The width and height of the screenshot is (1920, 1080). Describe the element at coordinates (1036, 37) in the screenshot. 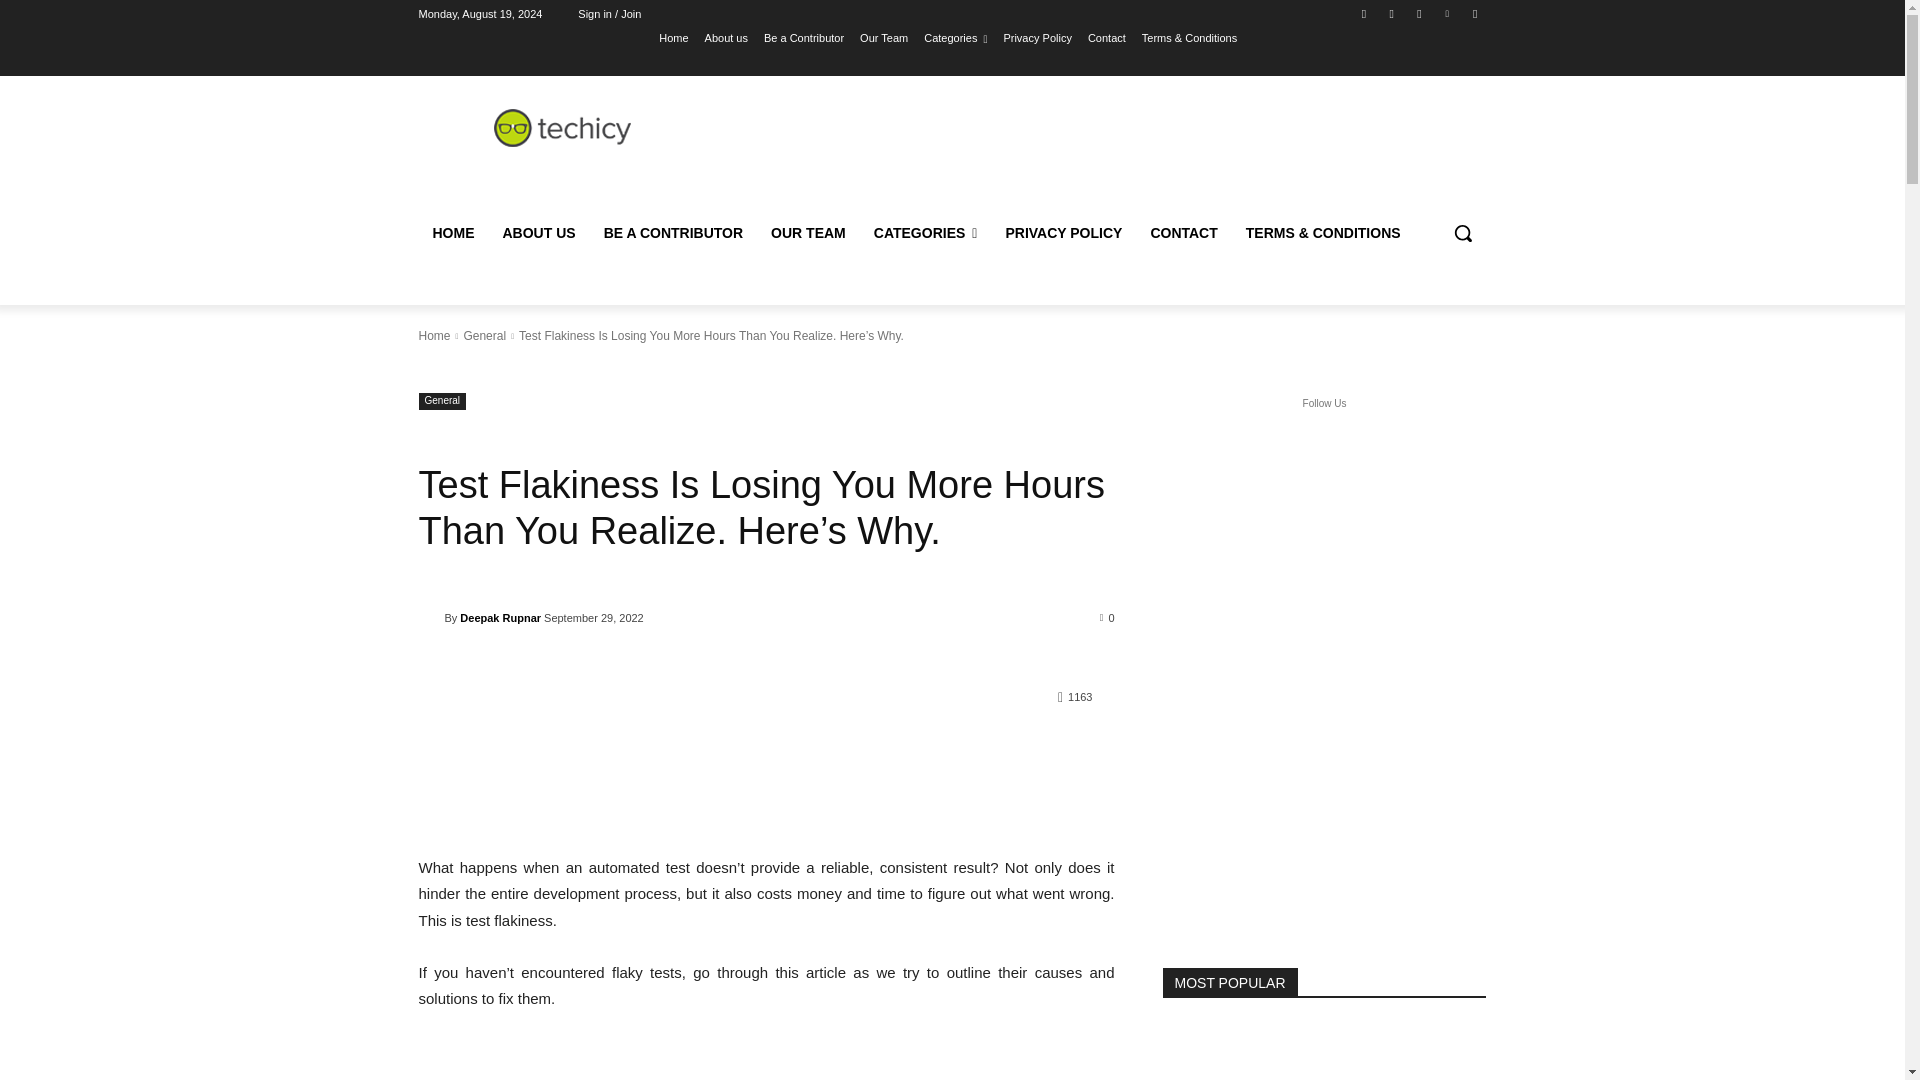

I see `Privacy Policy` at that location.